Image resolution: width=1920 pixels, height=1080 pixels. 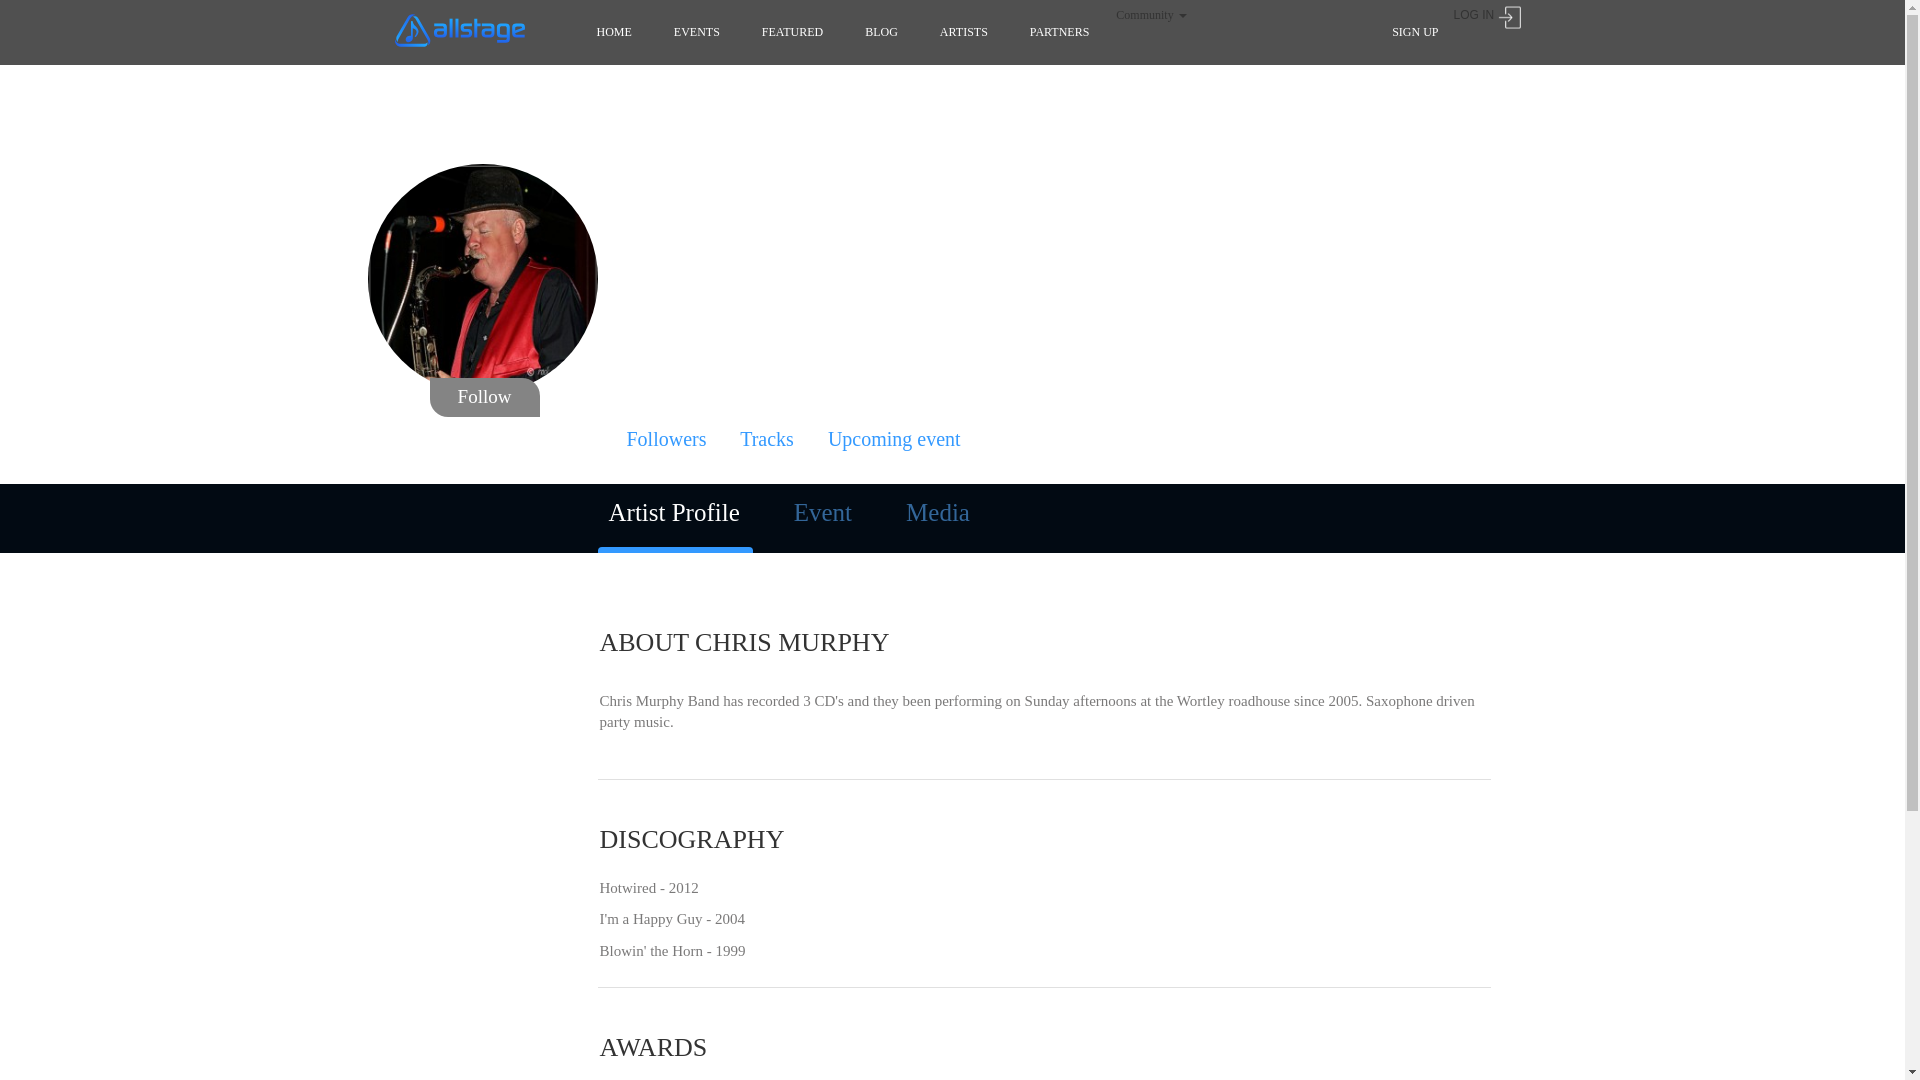 I want to click on Artist Profile, so click(x=674, y=516).